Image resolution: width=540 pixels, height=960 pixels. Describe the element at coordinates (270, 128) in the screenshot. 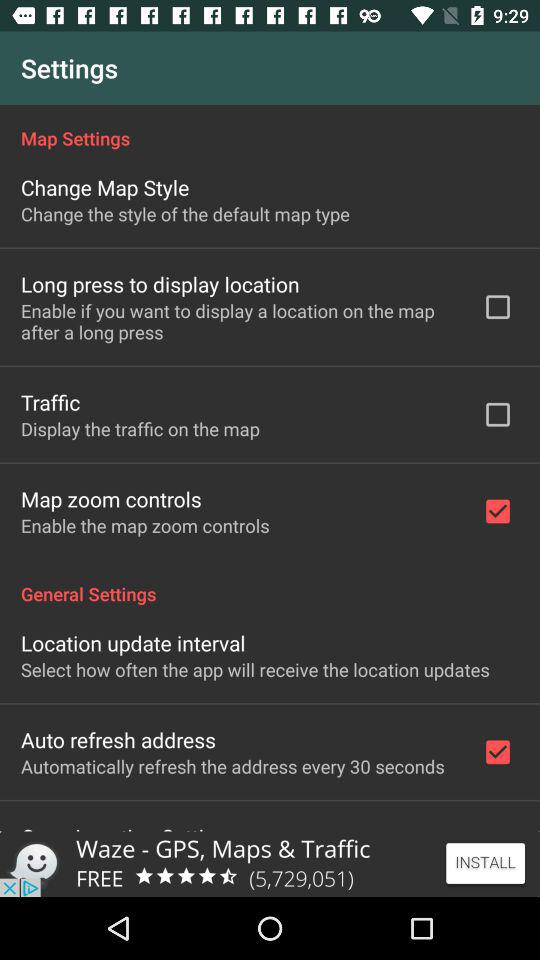

I see `click the map settings app` at that location.